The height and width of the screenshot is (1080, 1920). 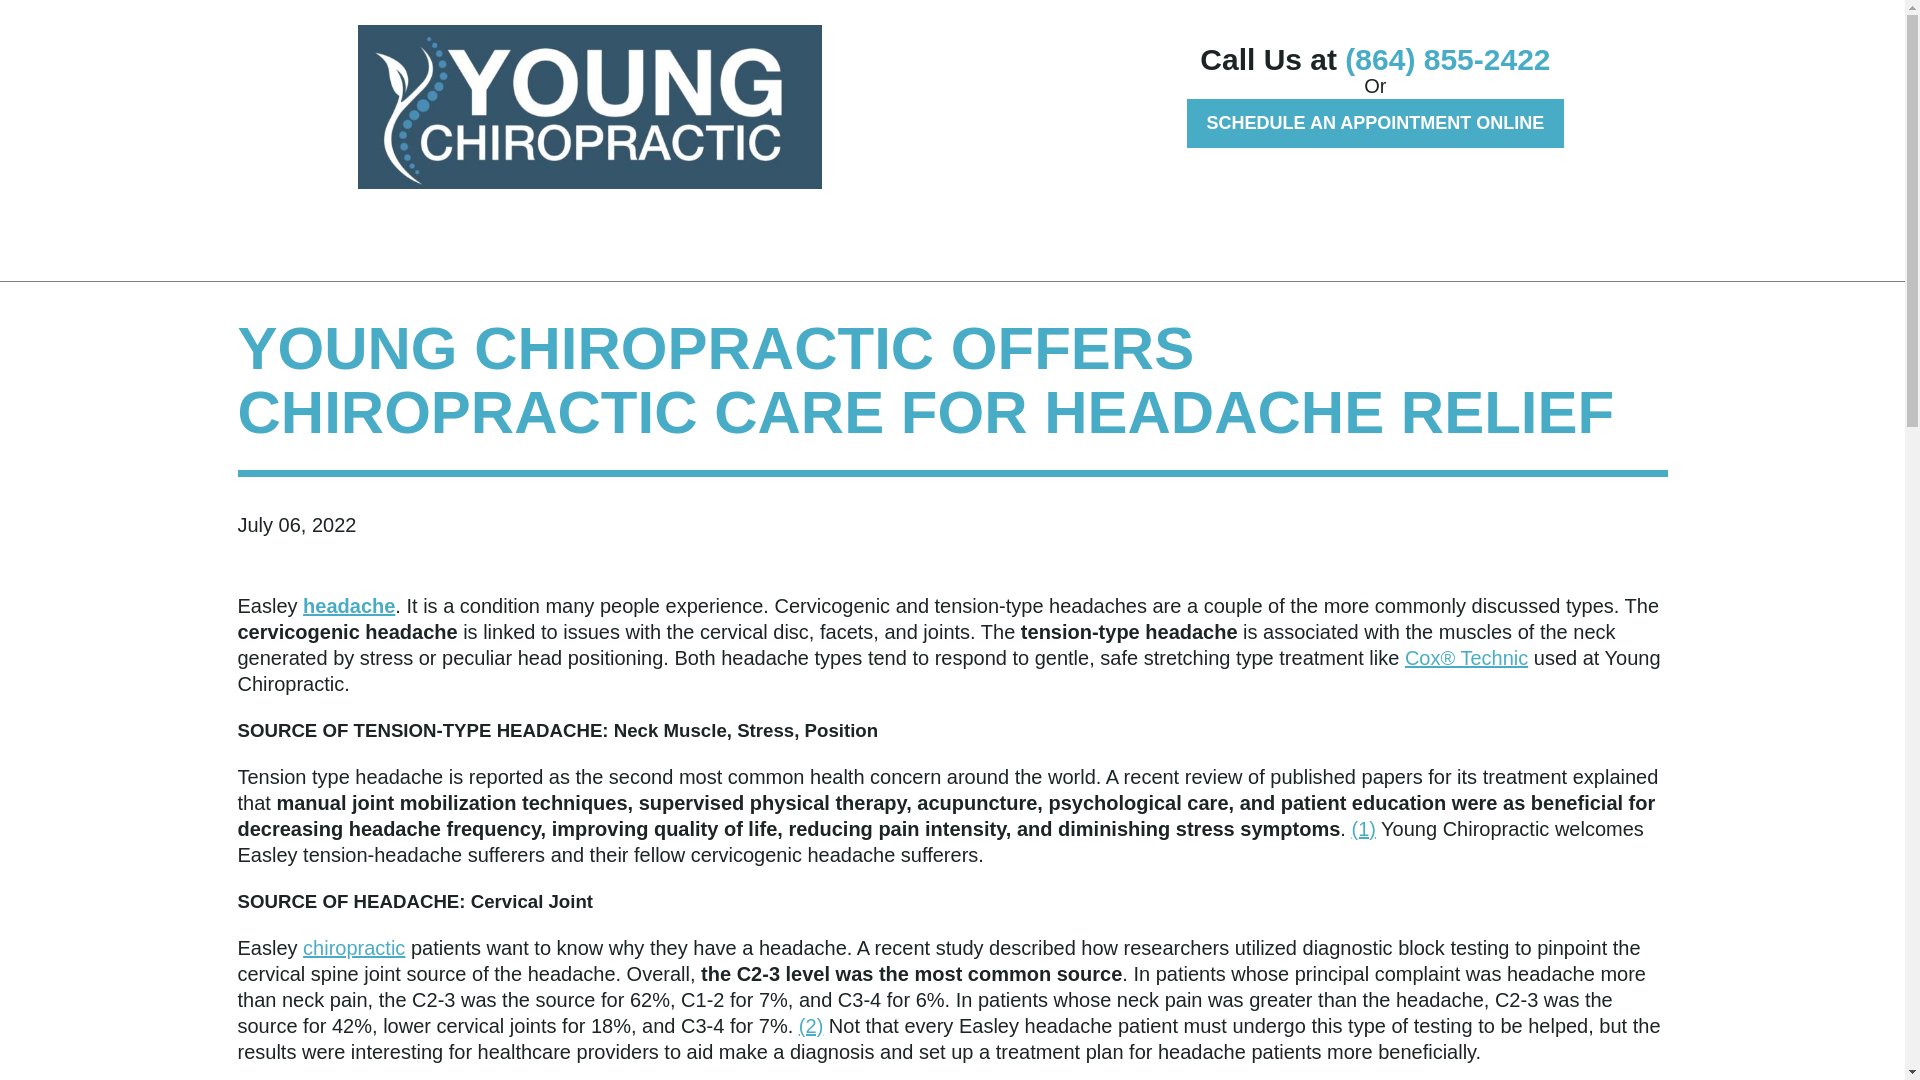 I want to click on Young Chiropractic Home, so click(x=589, y=106).